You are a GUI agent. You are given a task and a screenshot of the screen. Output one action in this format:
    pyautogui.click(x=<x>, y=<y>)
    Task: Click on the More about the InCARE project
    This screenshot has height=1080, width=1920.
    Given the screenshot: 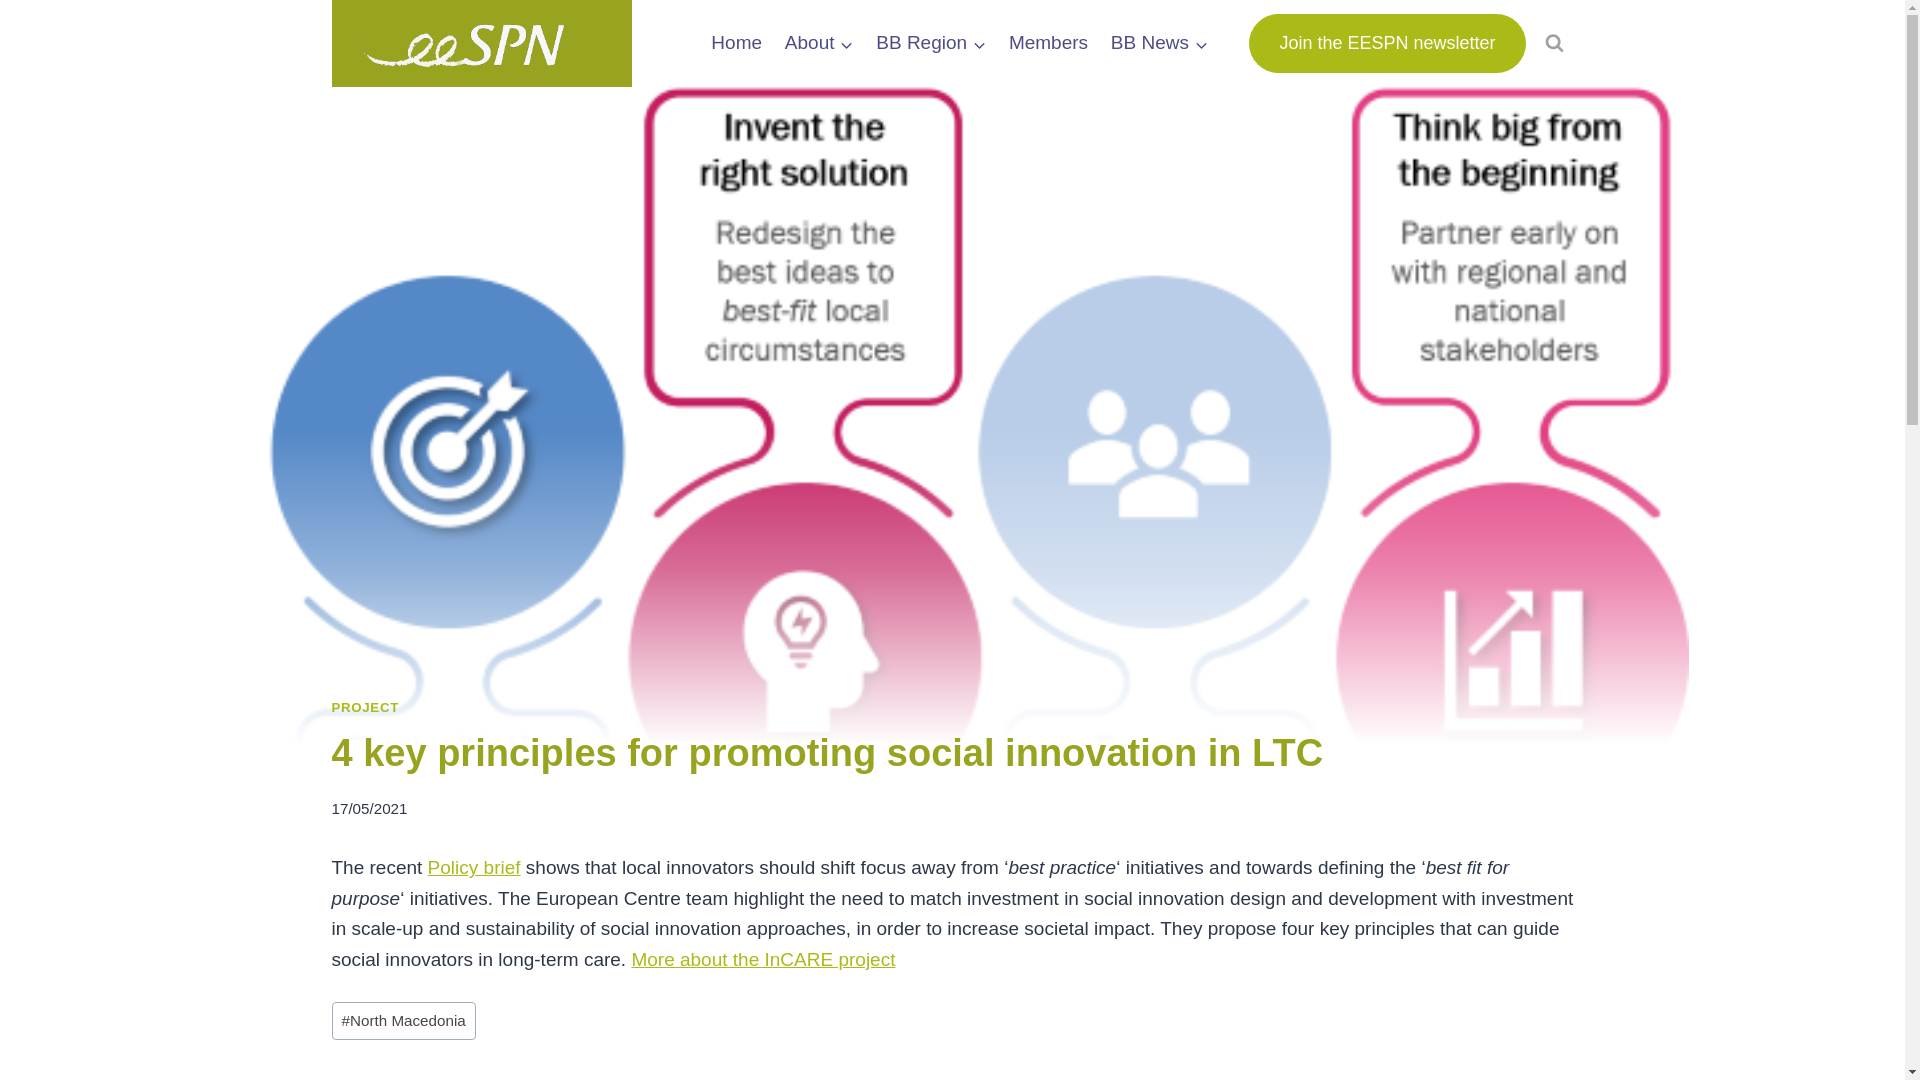 What is the action you would take?
    pyautogui.click(x=762, y=959)
    